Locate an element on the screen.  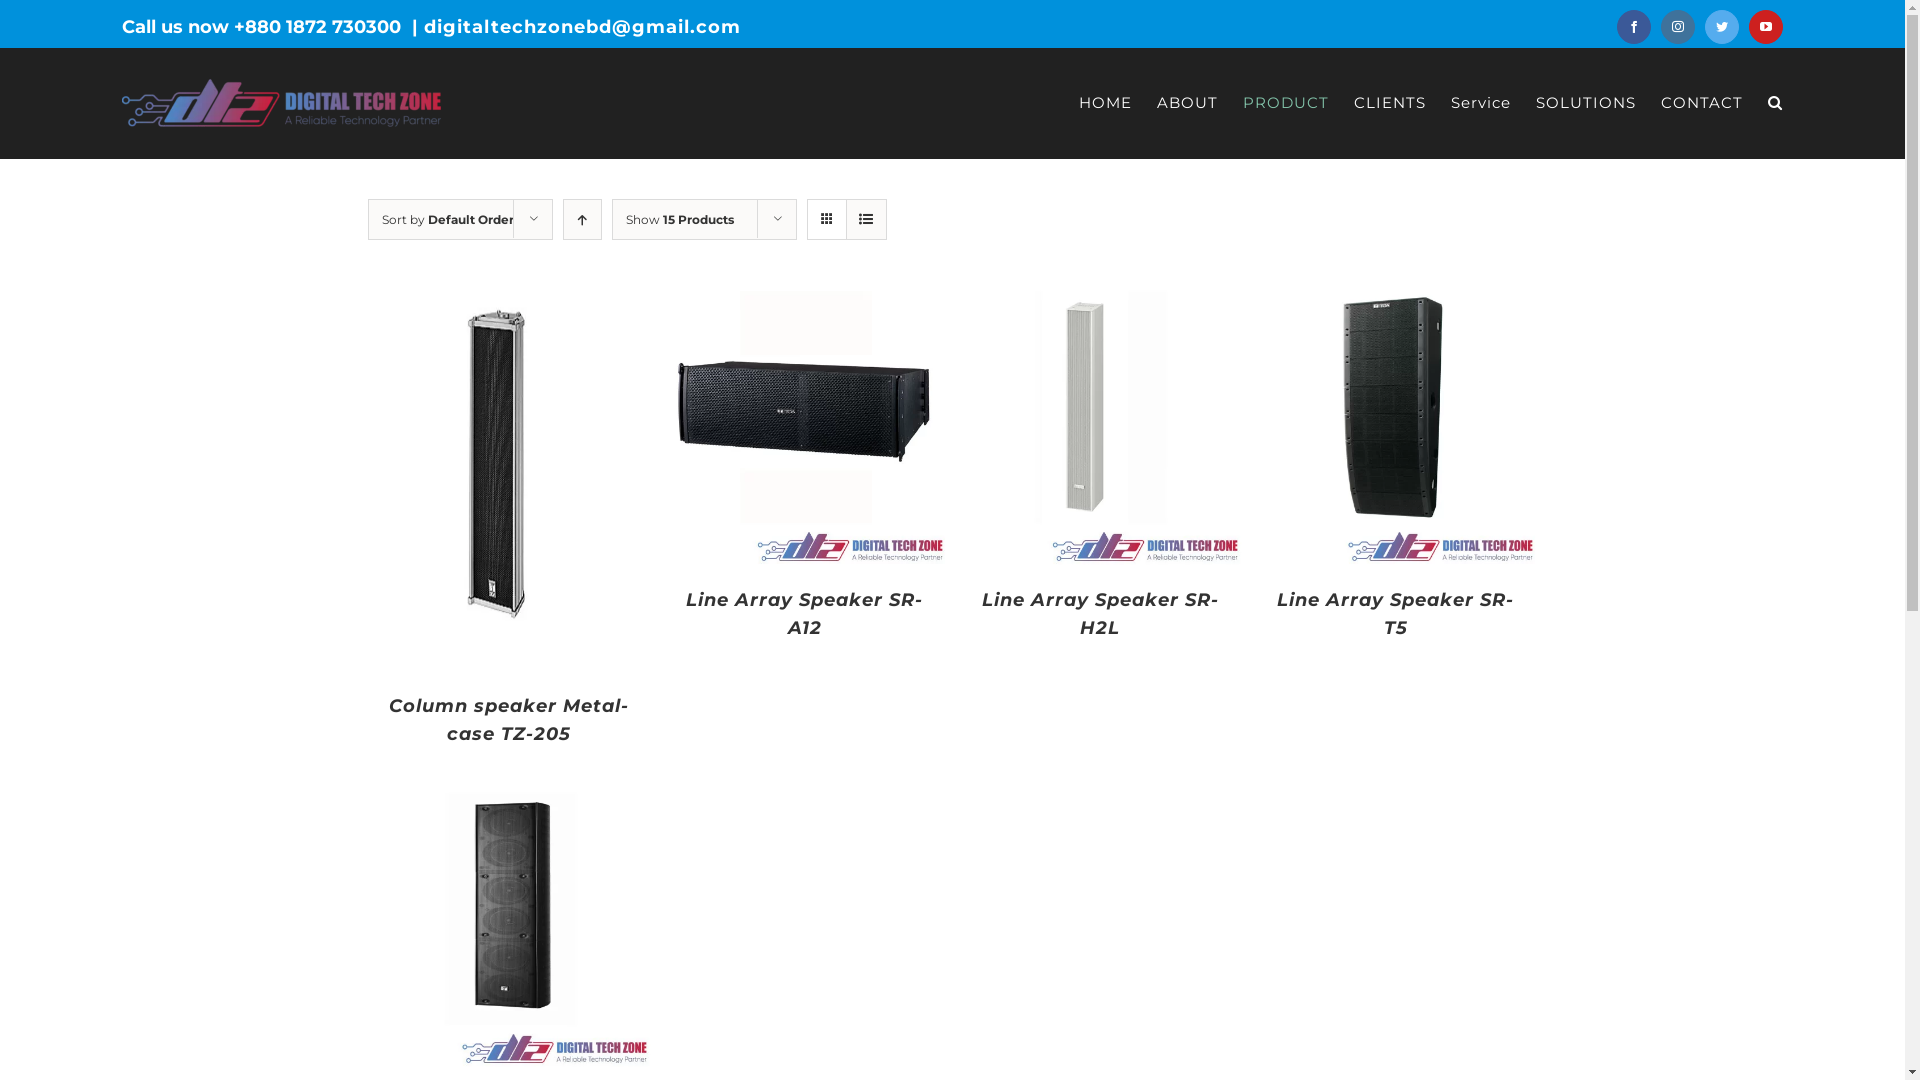
Instagram is located at coordinates (1678, 27).